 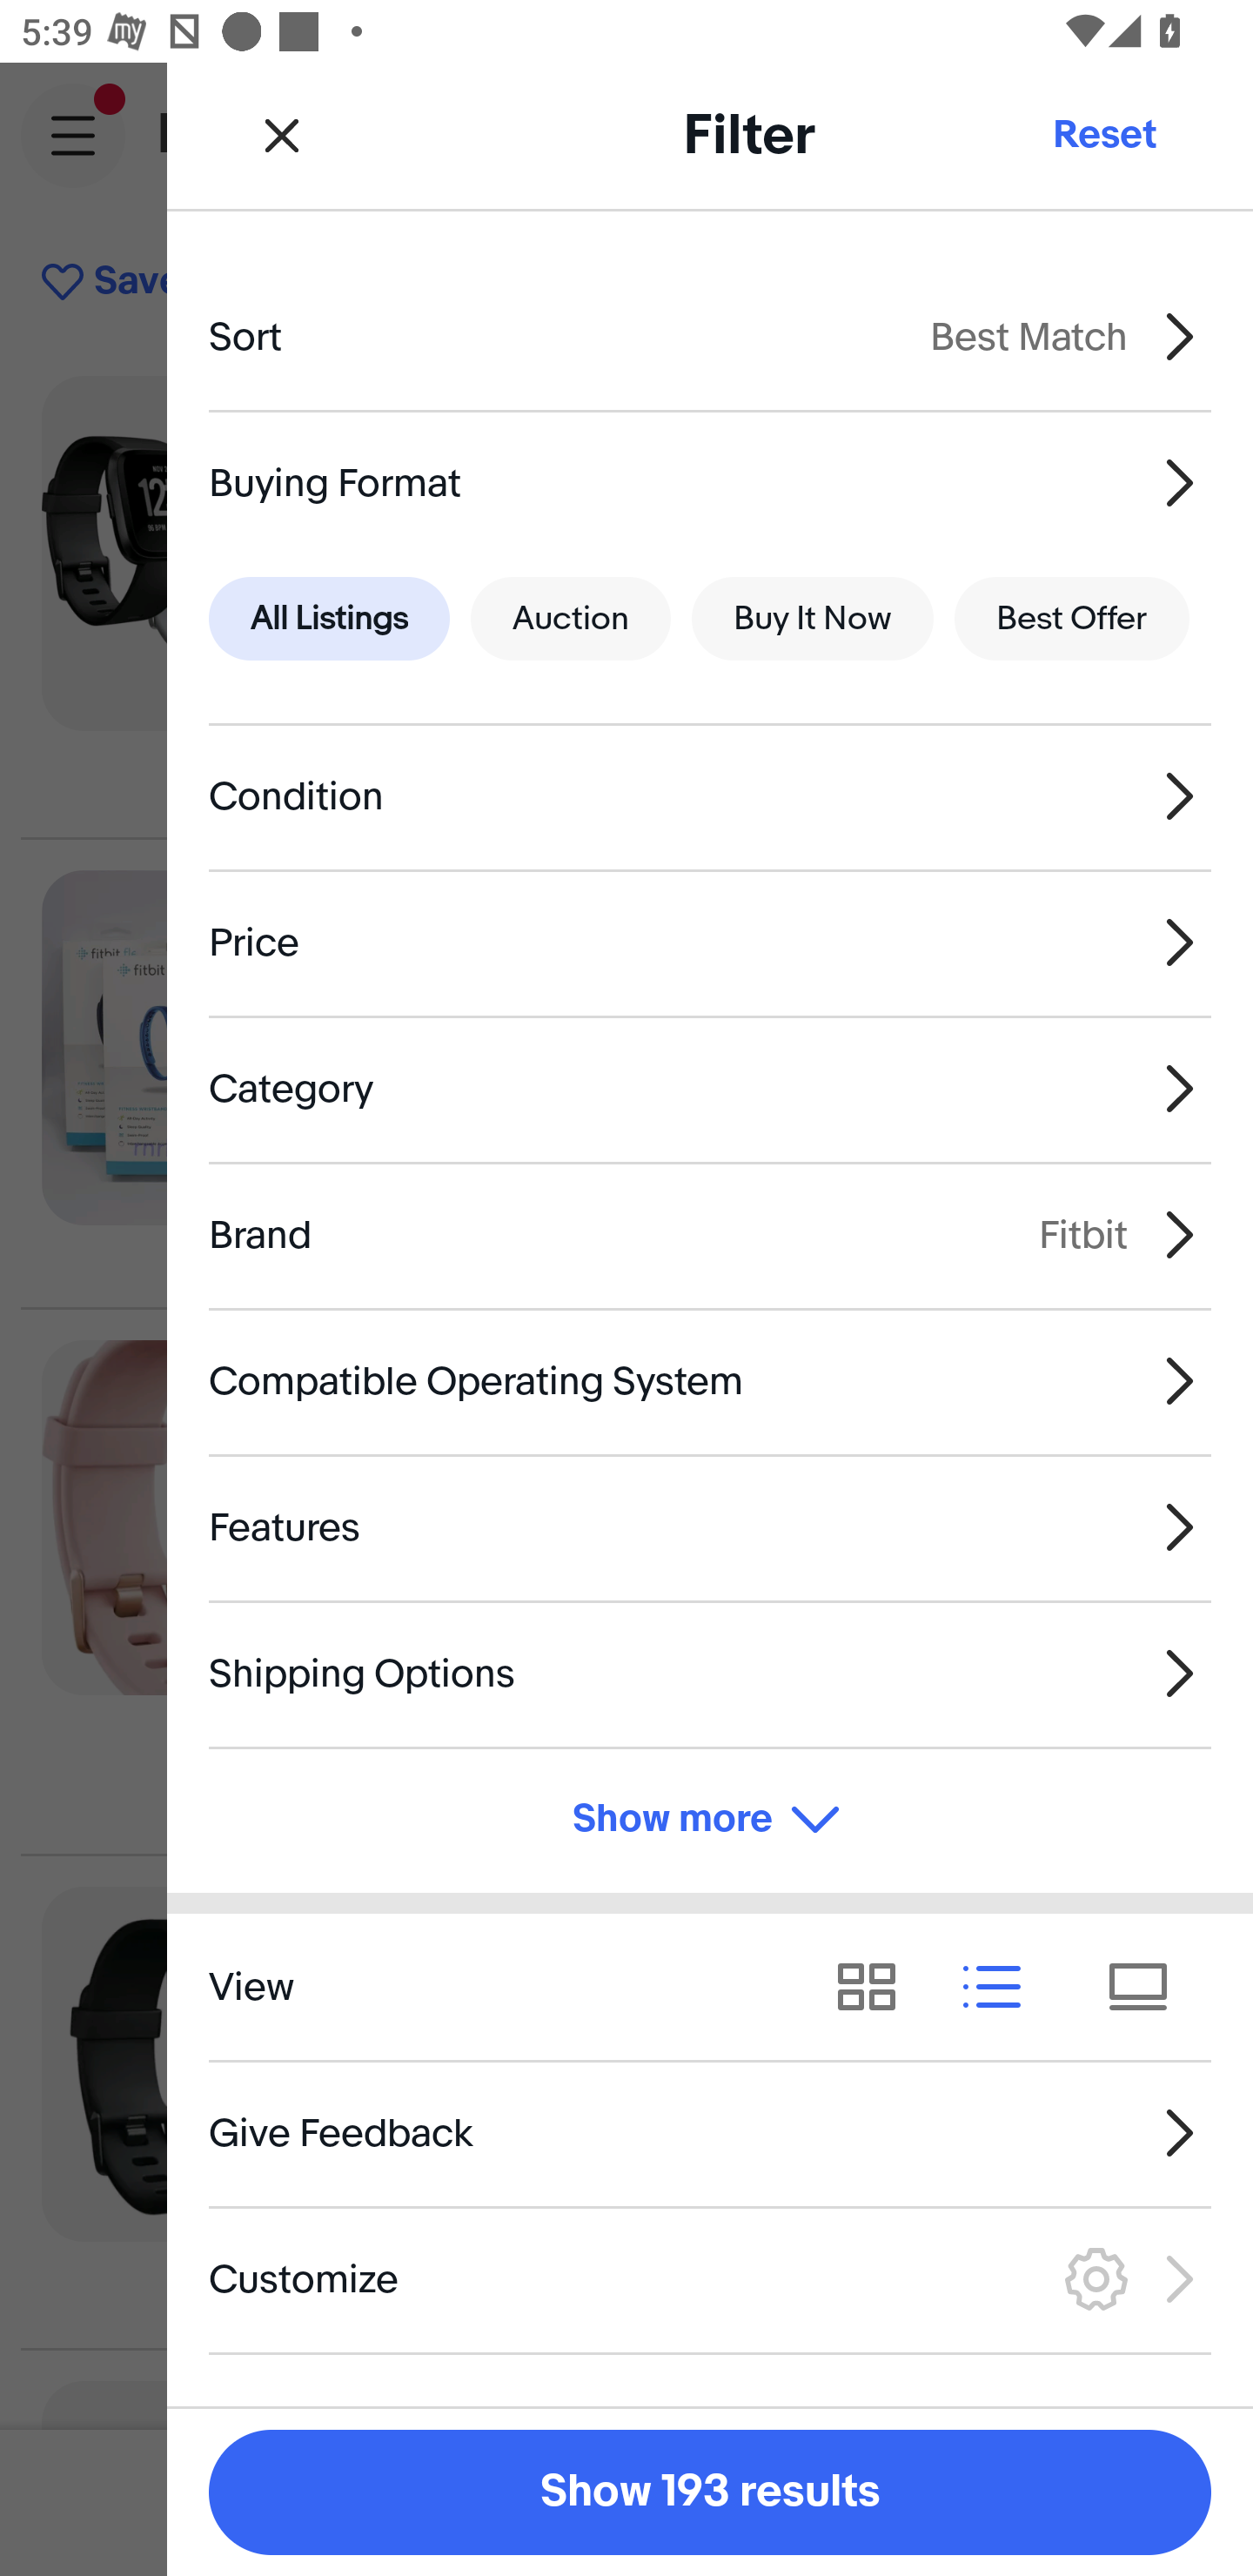 I want to click on Buying Format, so click(x=710, y=482).